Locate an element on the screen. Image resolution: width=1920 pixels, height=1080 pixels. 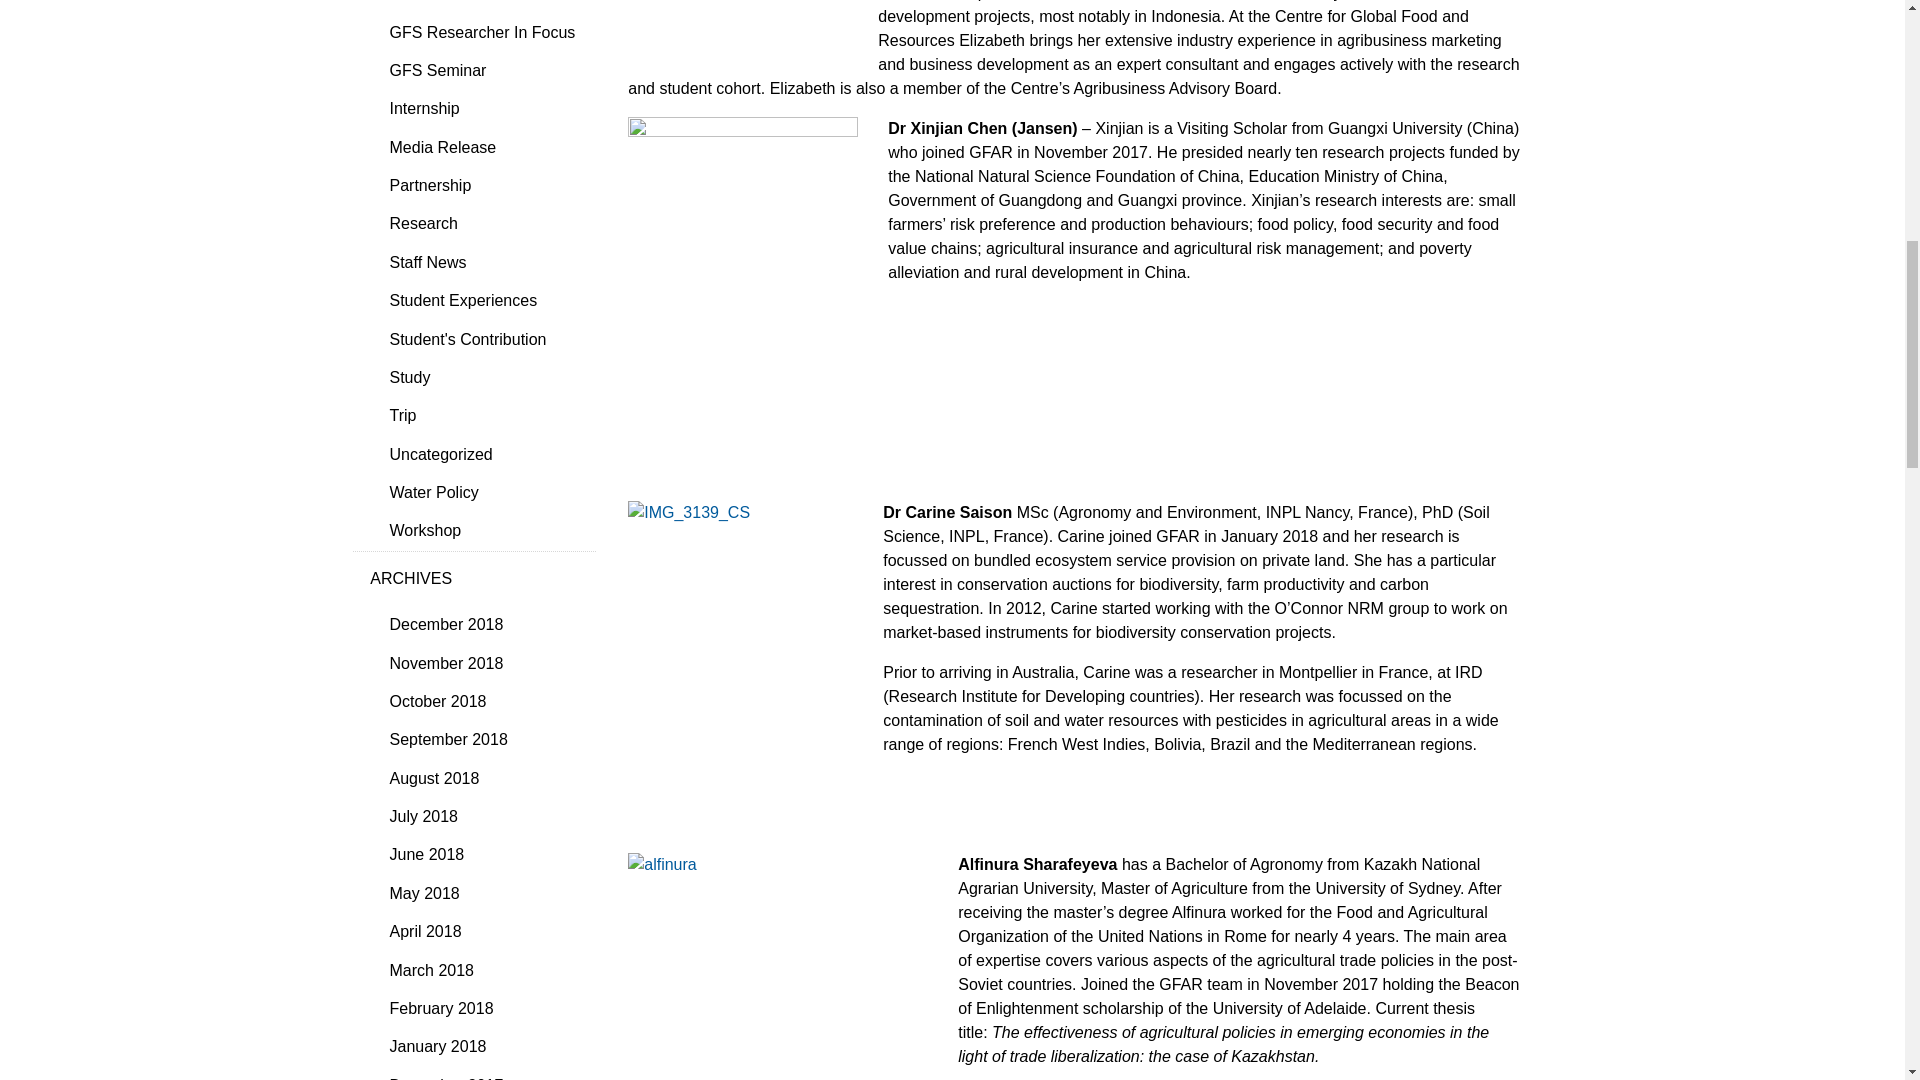
Study is located at coordinates (482, 378).